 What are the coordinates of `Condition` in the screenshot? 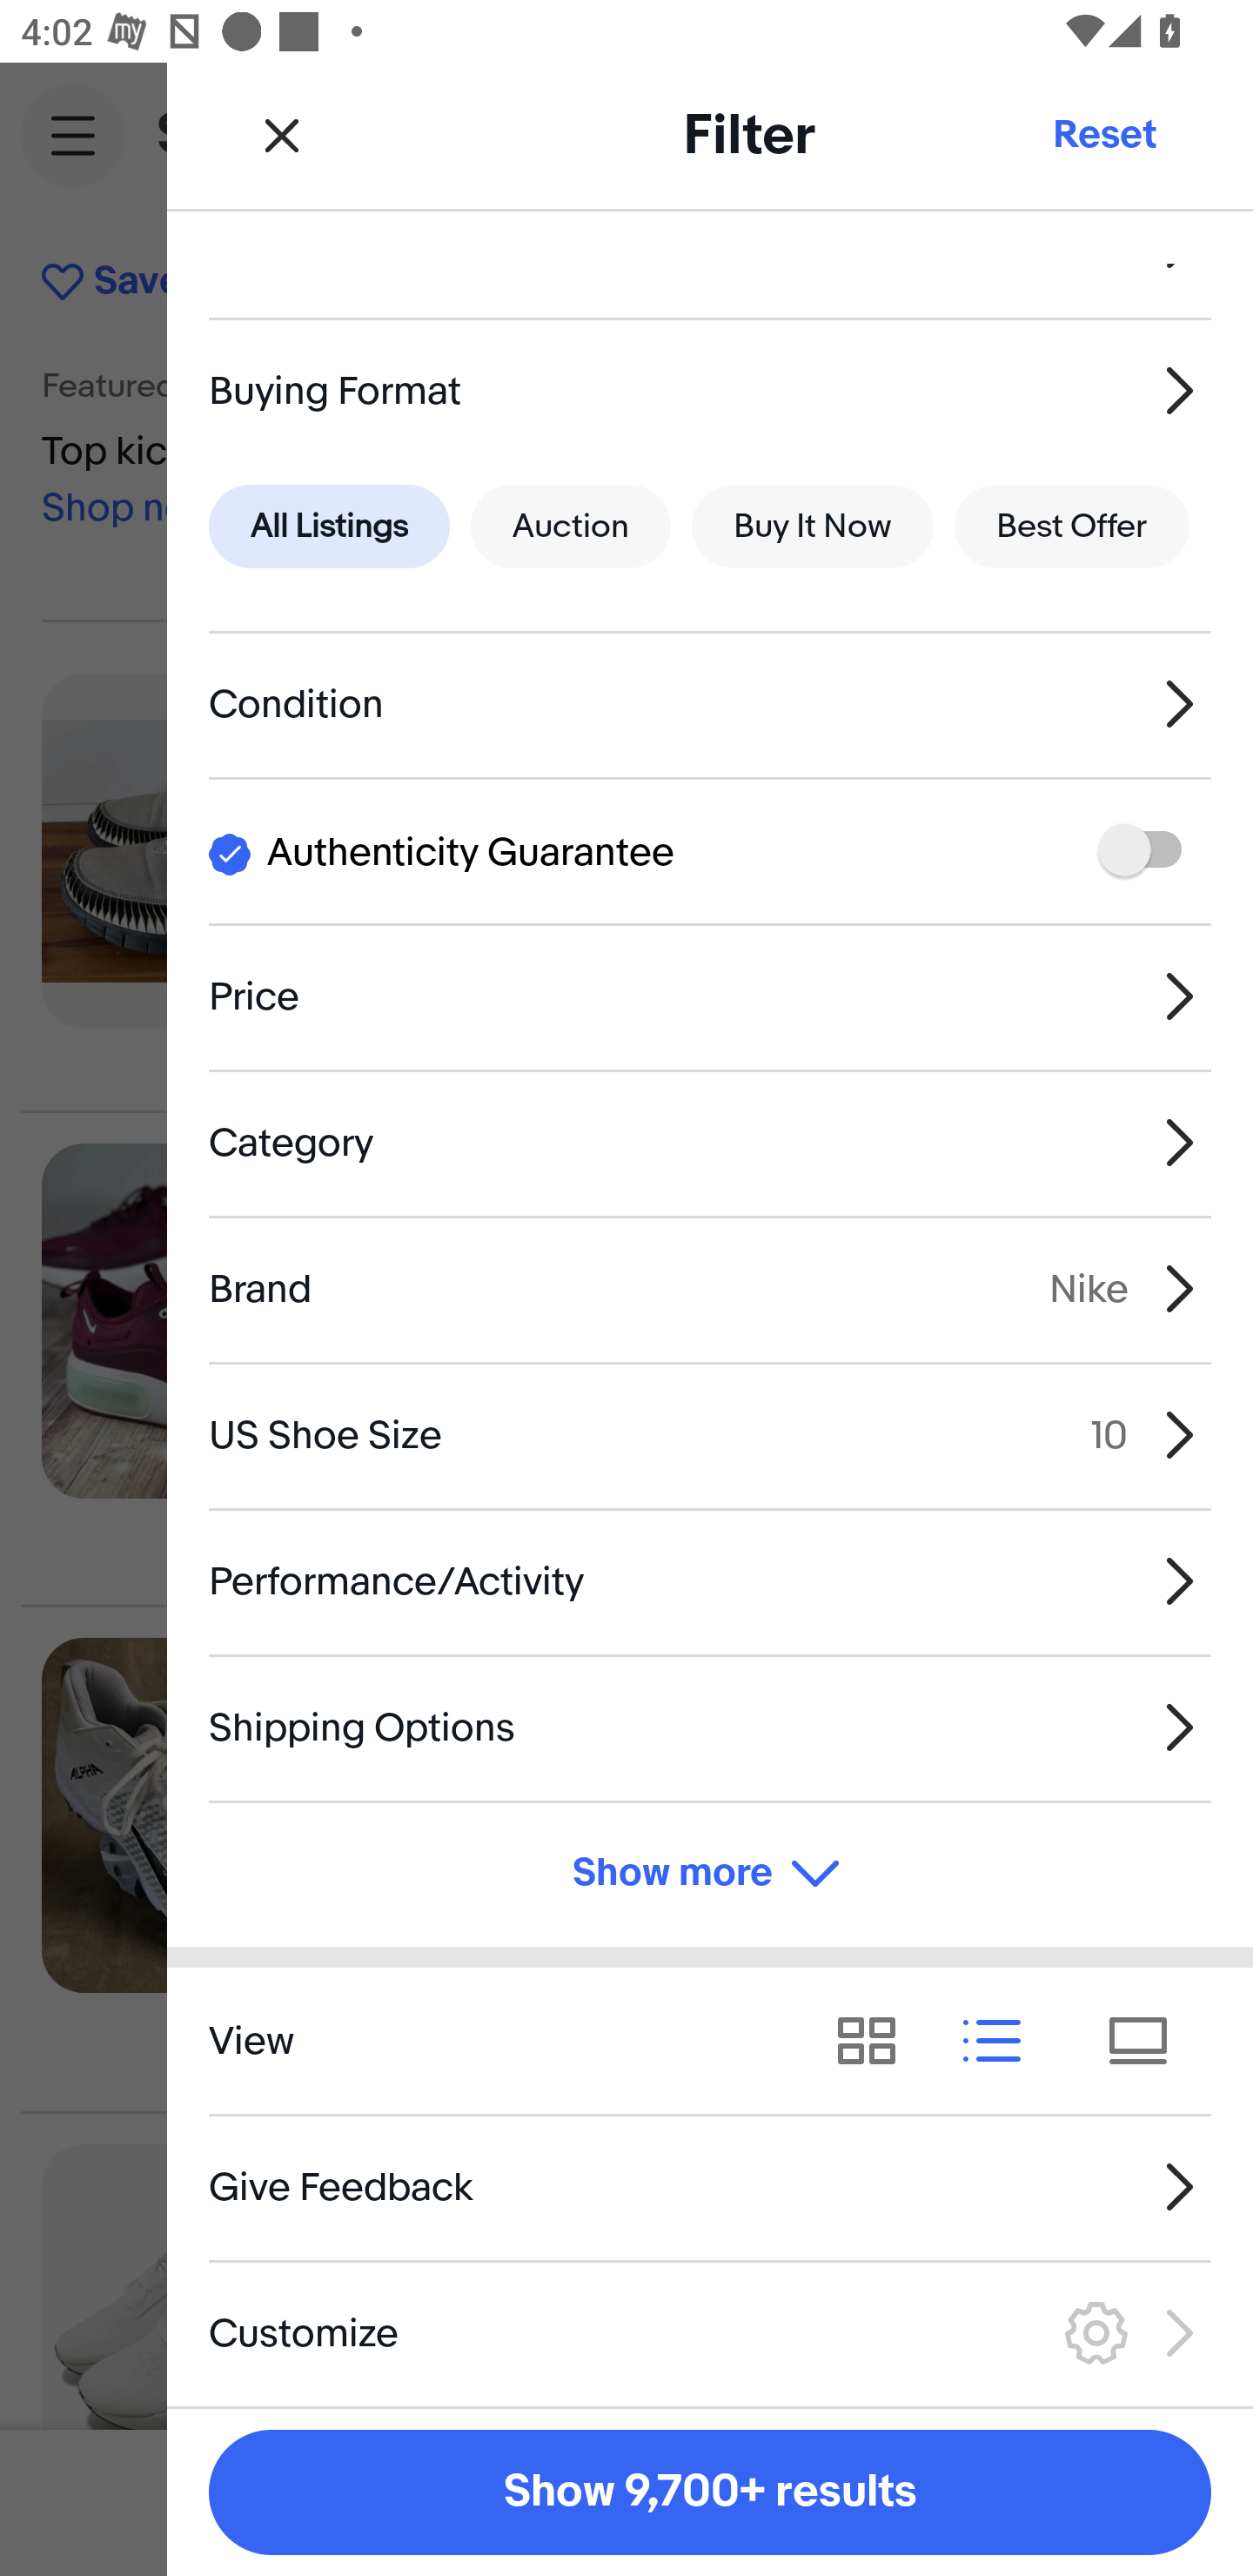 It's located at (710, 704).